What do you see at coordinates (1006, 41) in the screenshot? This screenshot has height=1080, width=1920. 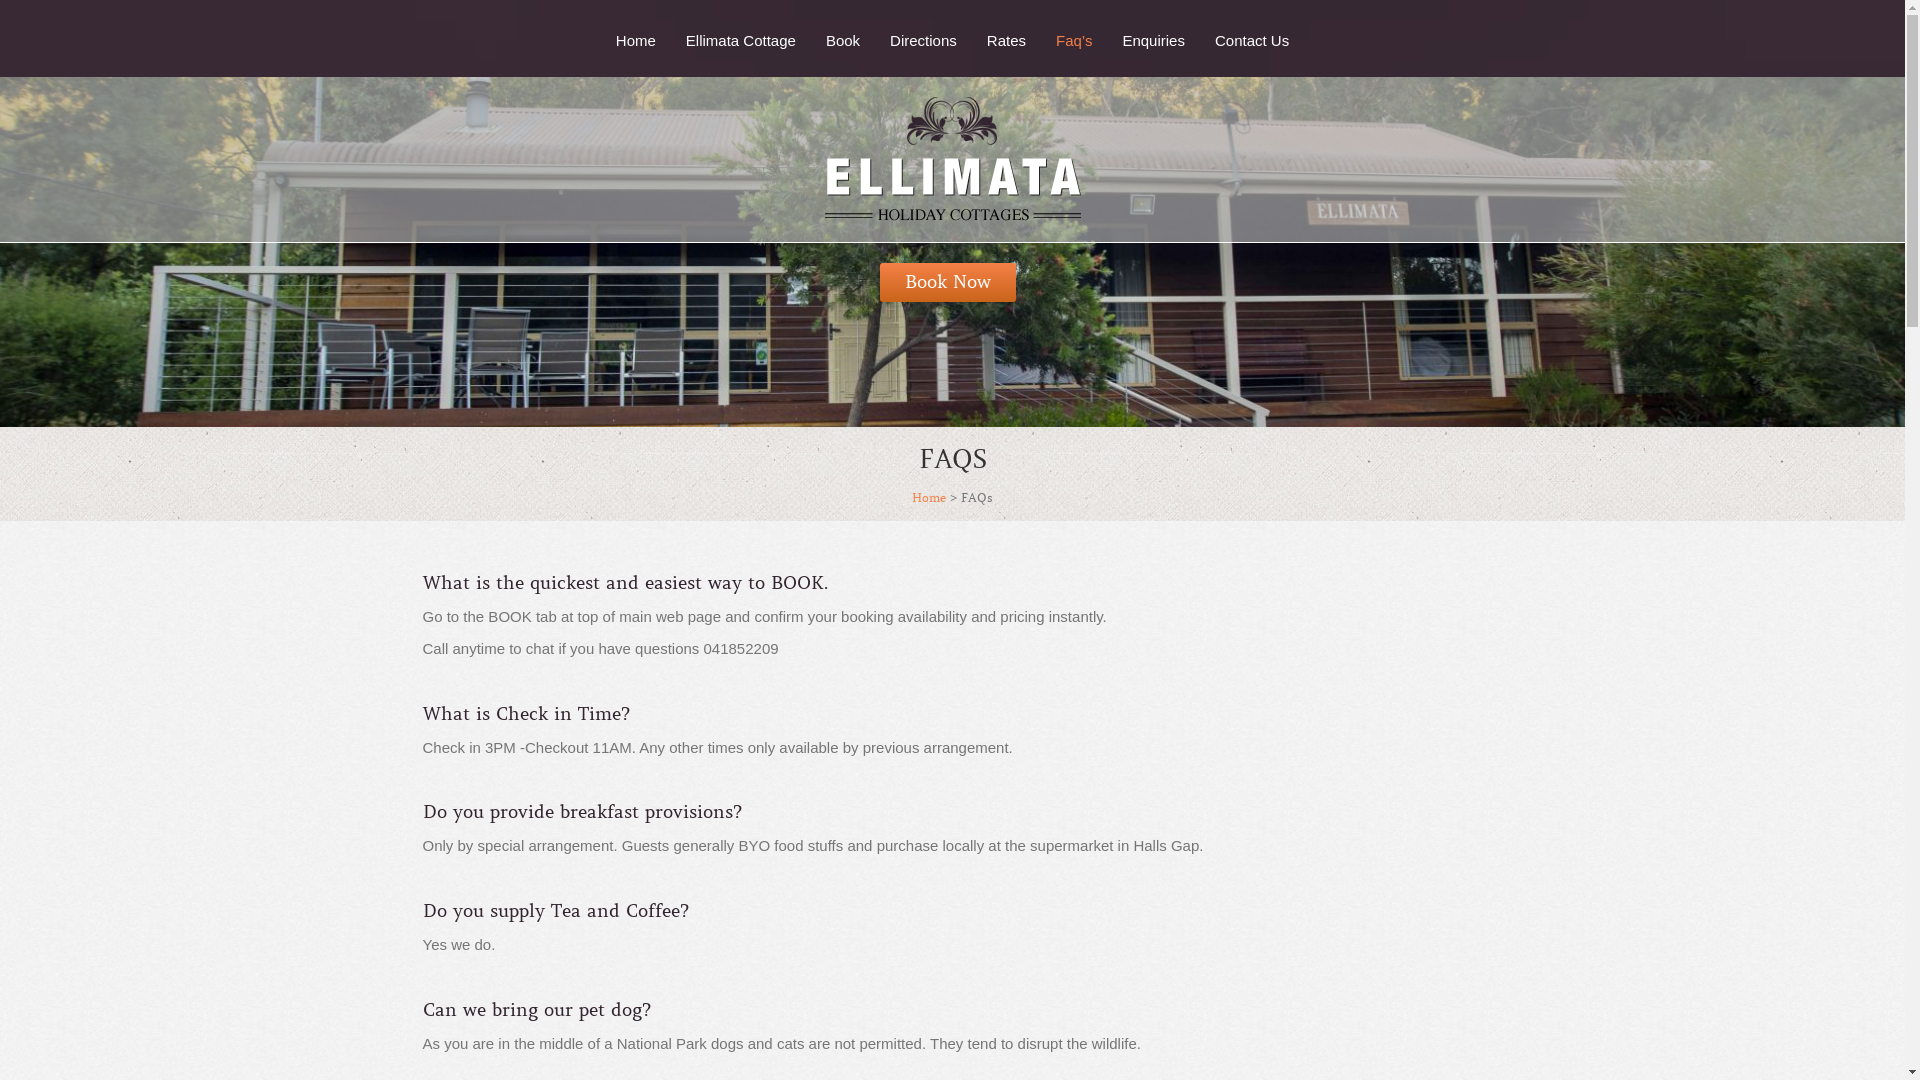 I see `Rates` at bounding box center [1006, 41].